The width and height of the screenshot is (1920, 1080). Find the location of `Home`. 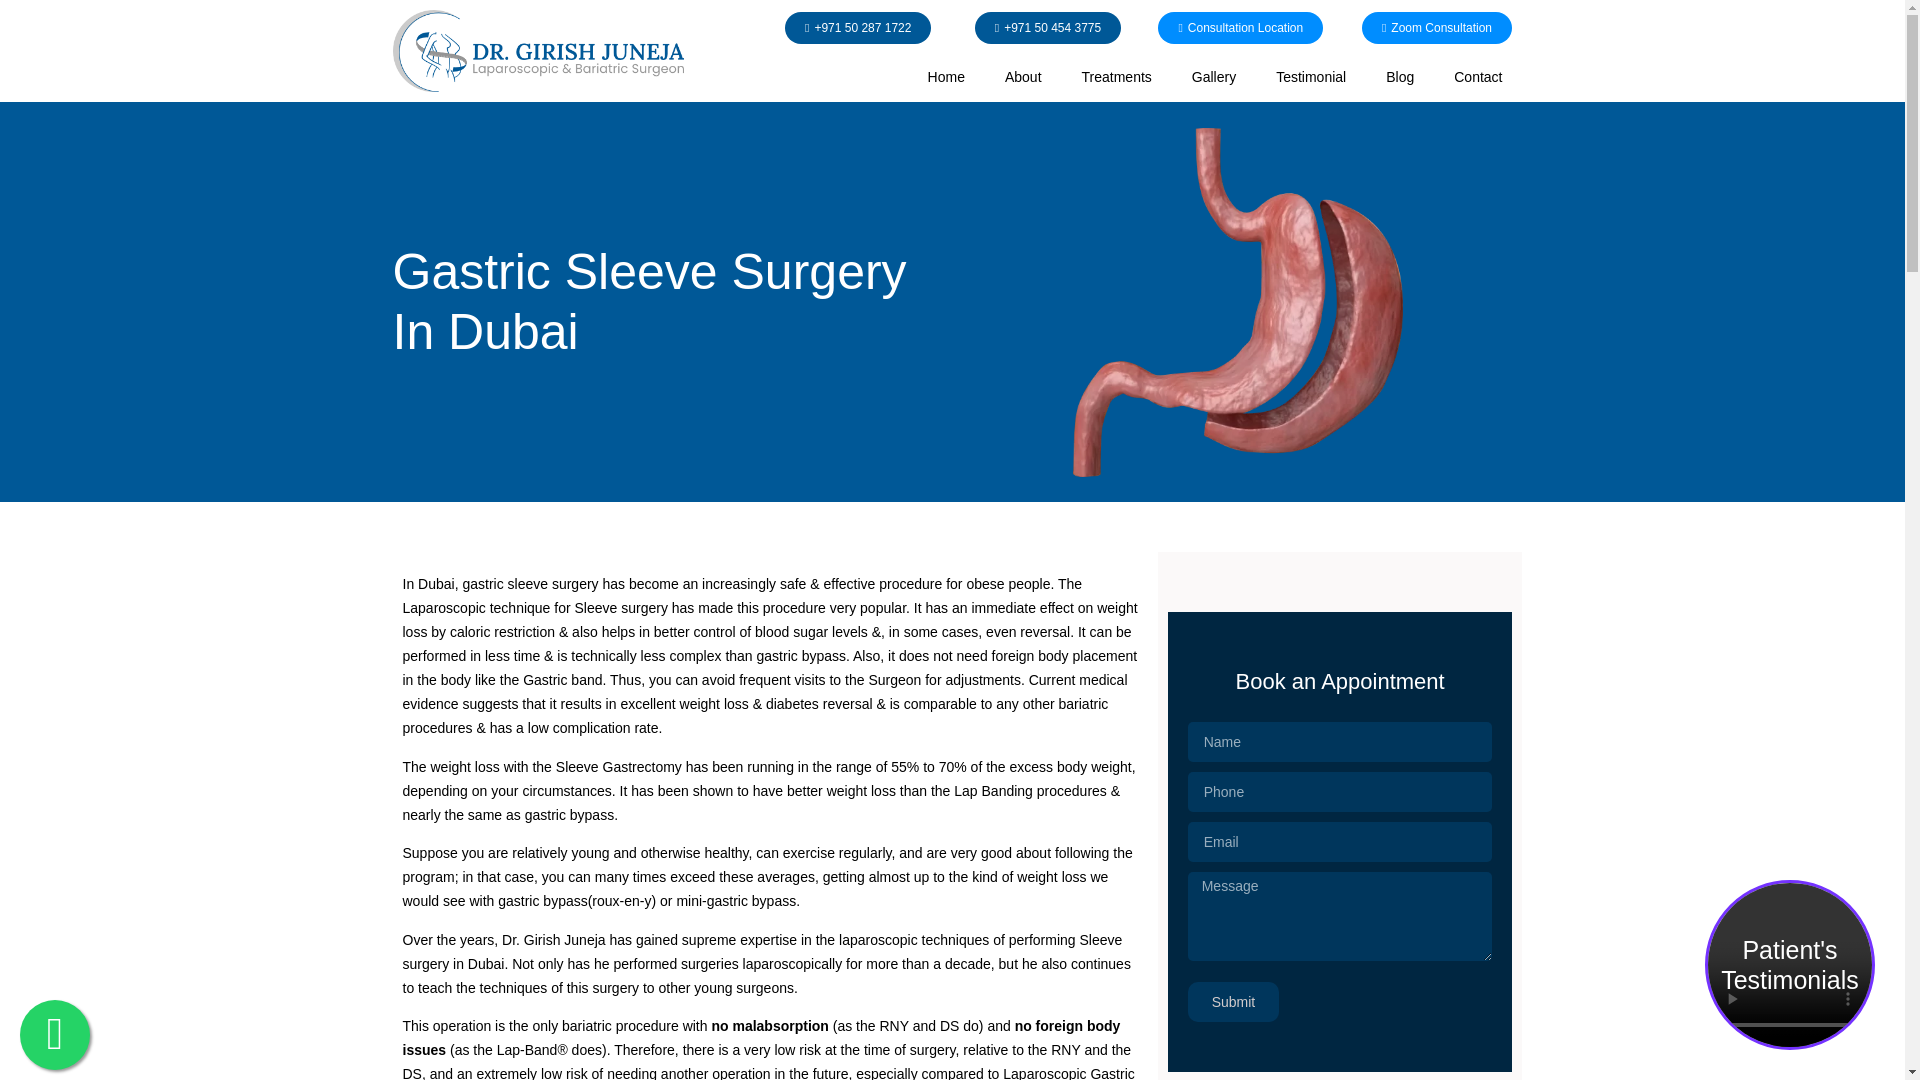

Home is located at coordinates (946, 77).